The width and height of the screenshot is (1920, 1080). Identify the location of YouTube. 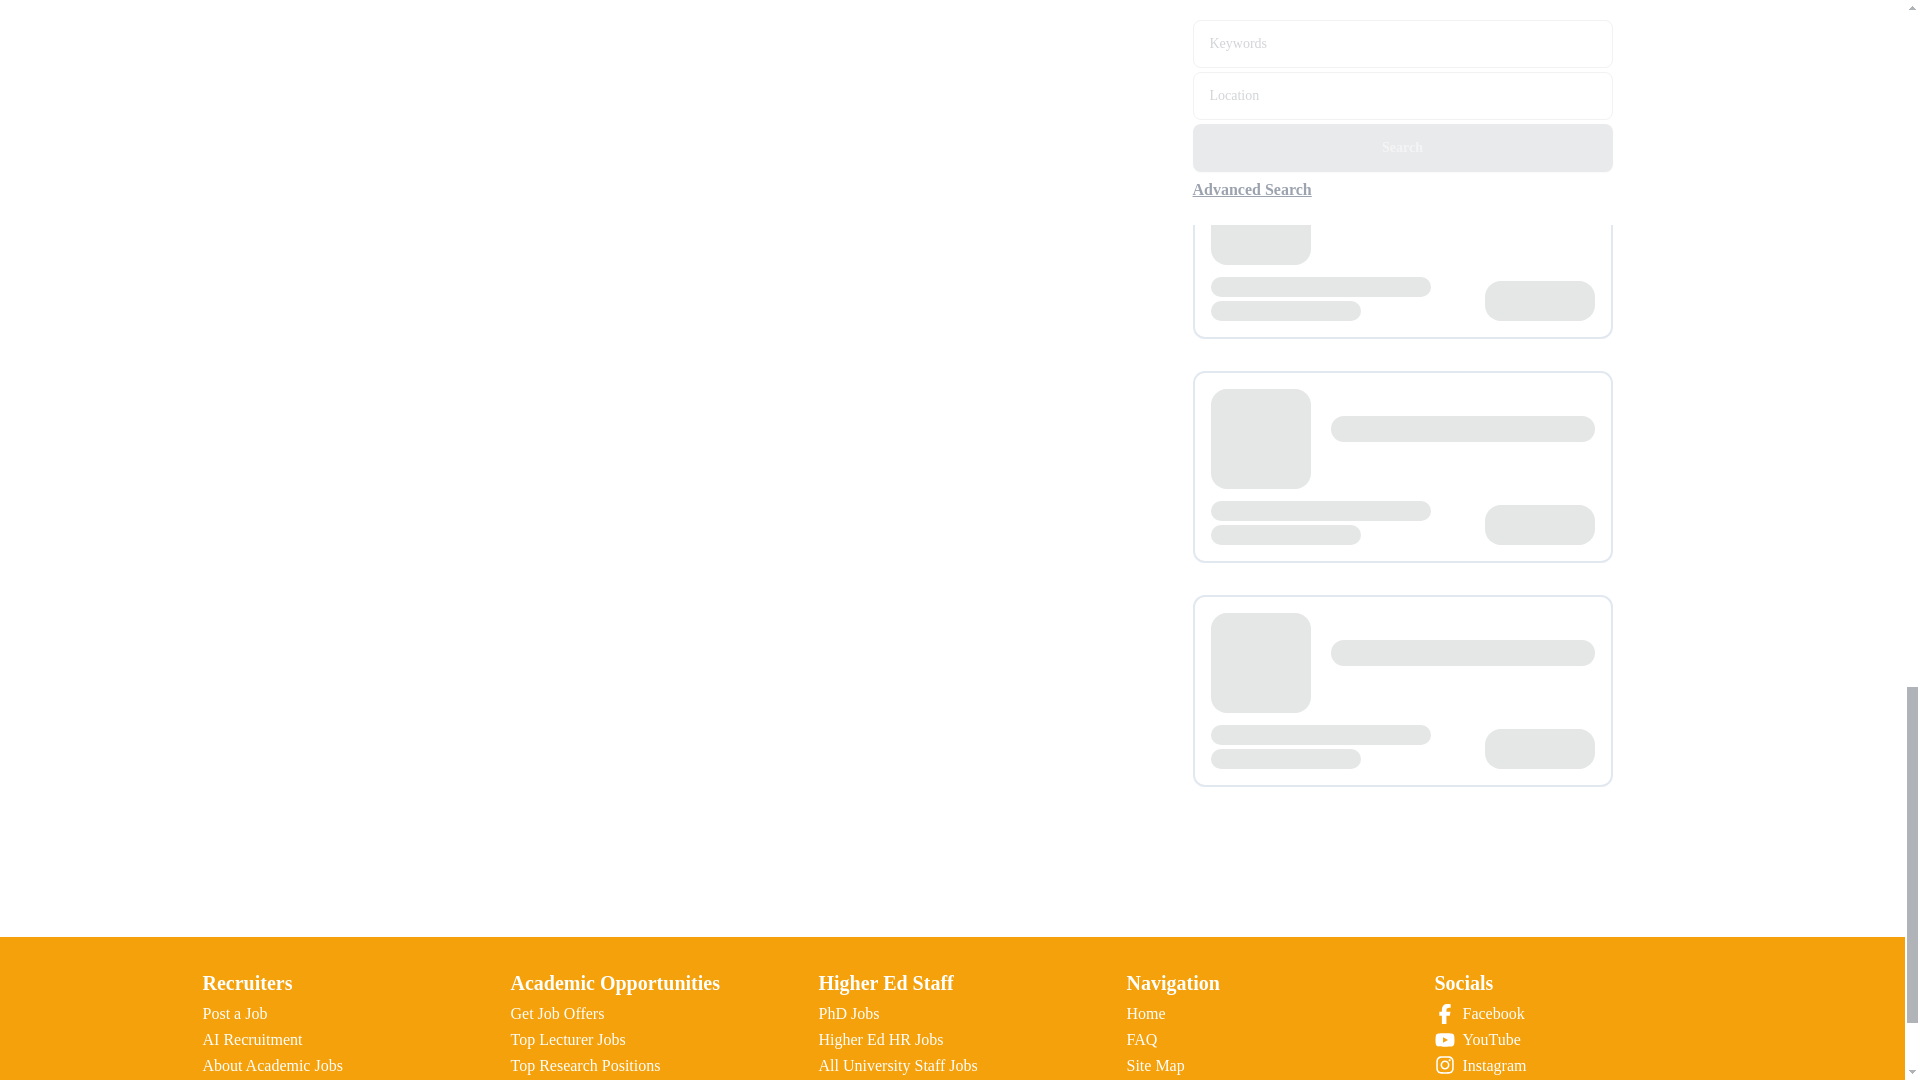
(1568, 1040).